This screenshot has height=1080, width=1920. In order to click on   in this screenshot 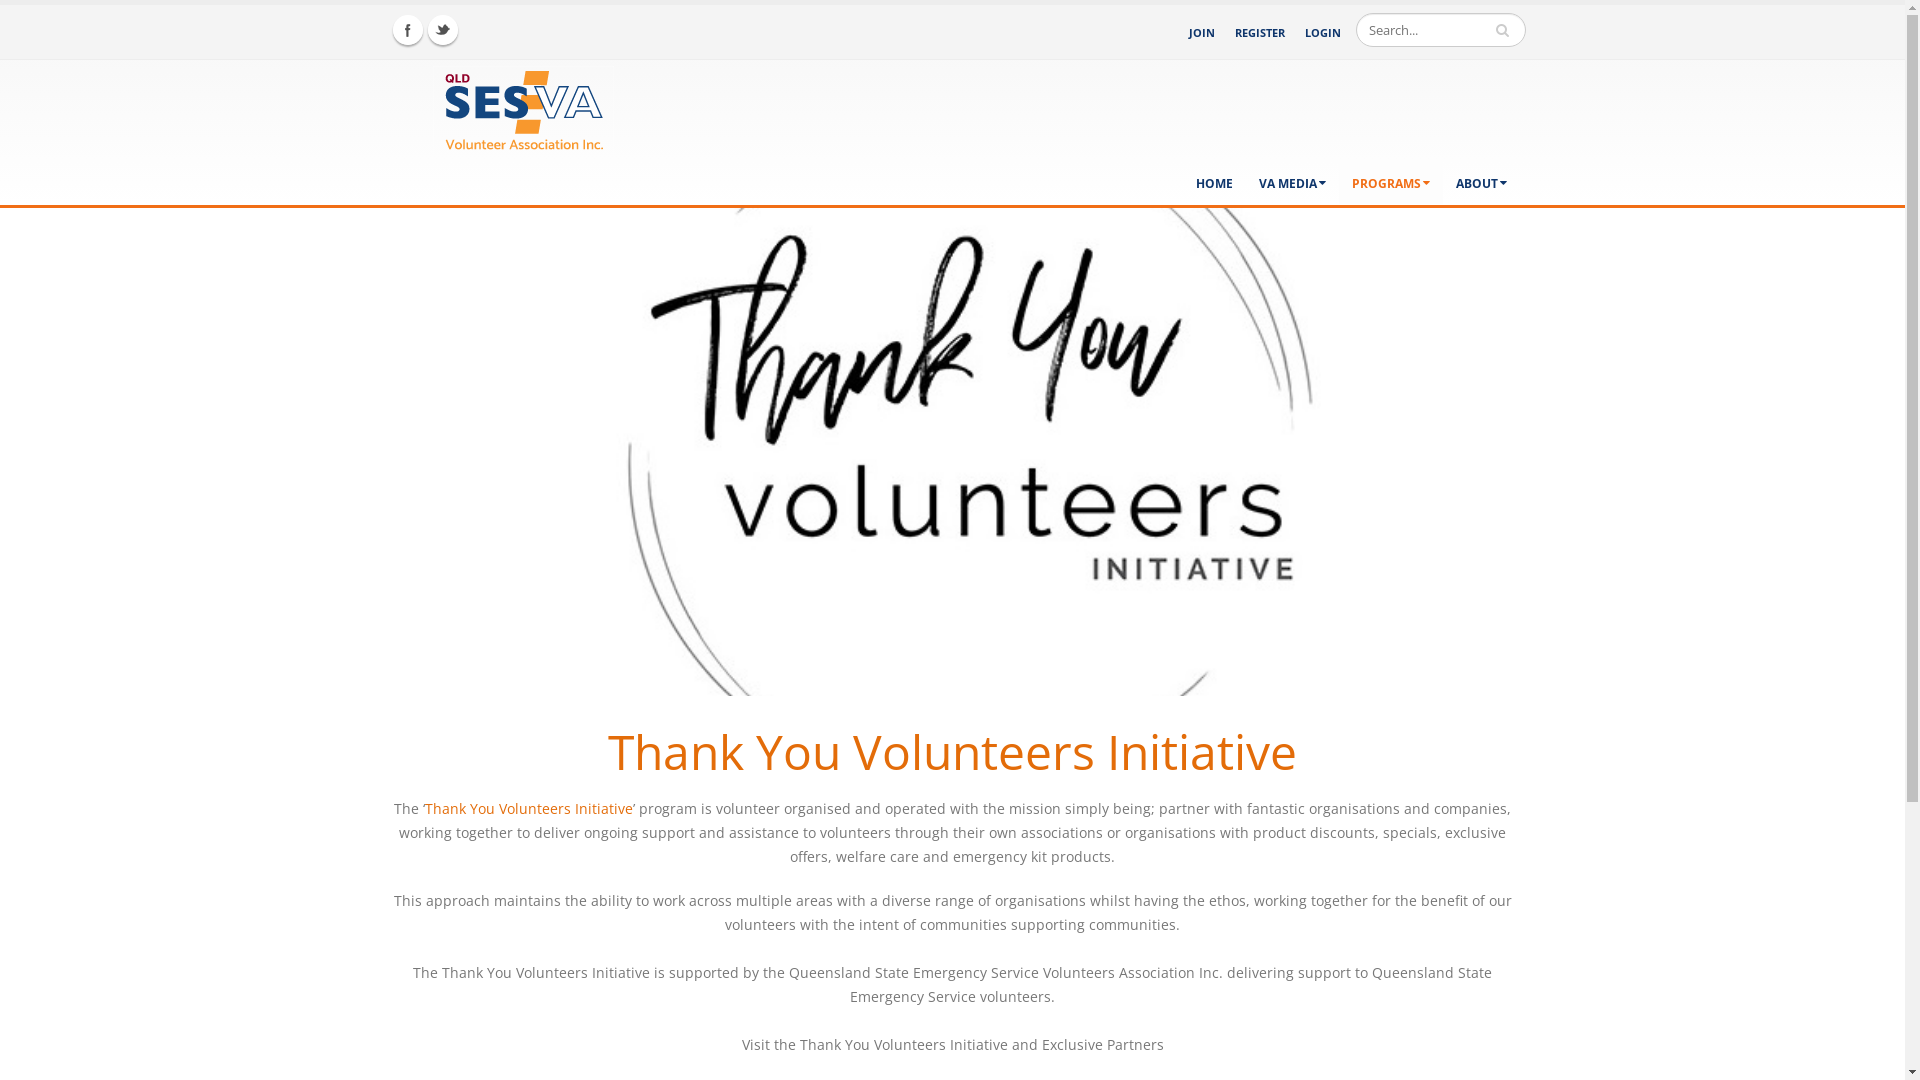, I will do `click(1504, 30)`.